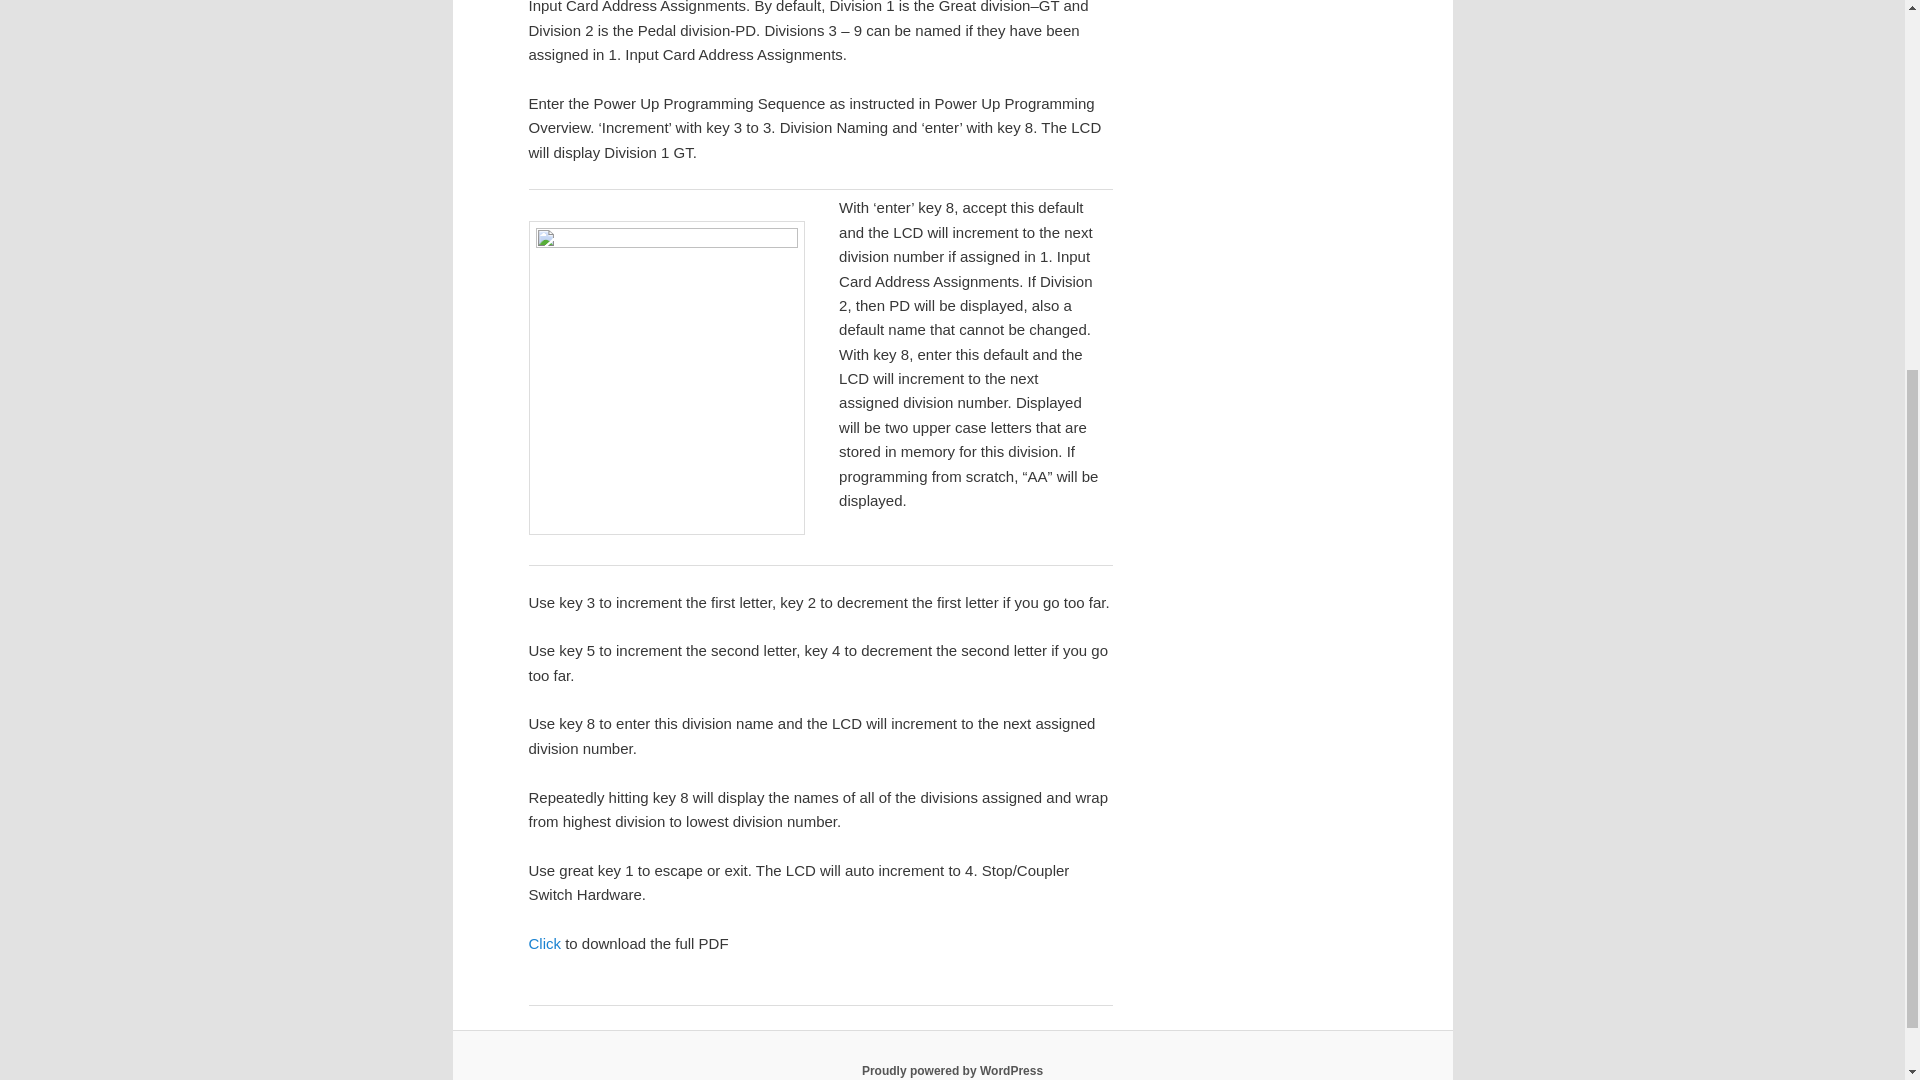 The height and width of the screenshot is (1080, 1920). I want to click on Proudly powered by WordPress, so click(952, 1070).